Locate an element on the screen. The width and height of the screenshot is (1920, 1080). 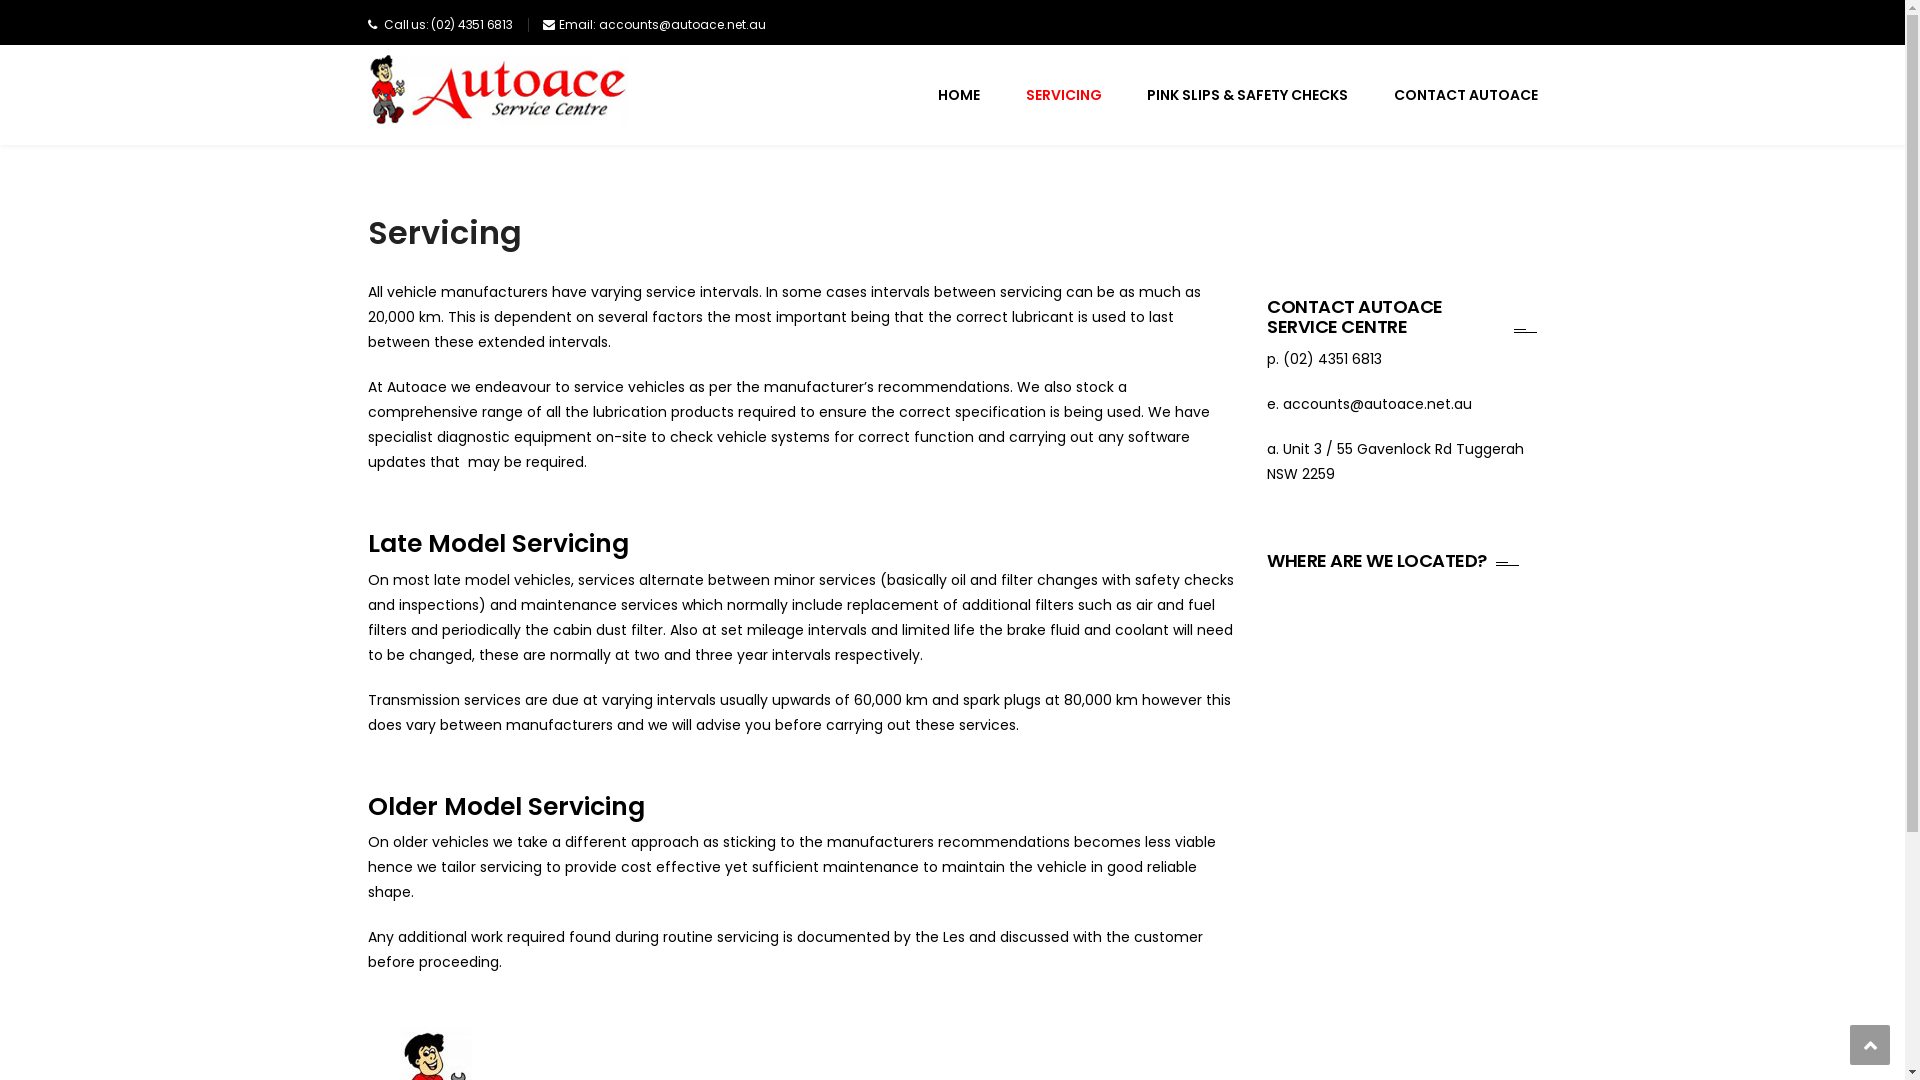
Autoace Tuggerah is located at coordinates (498, 90).